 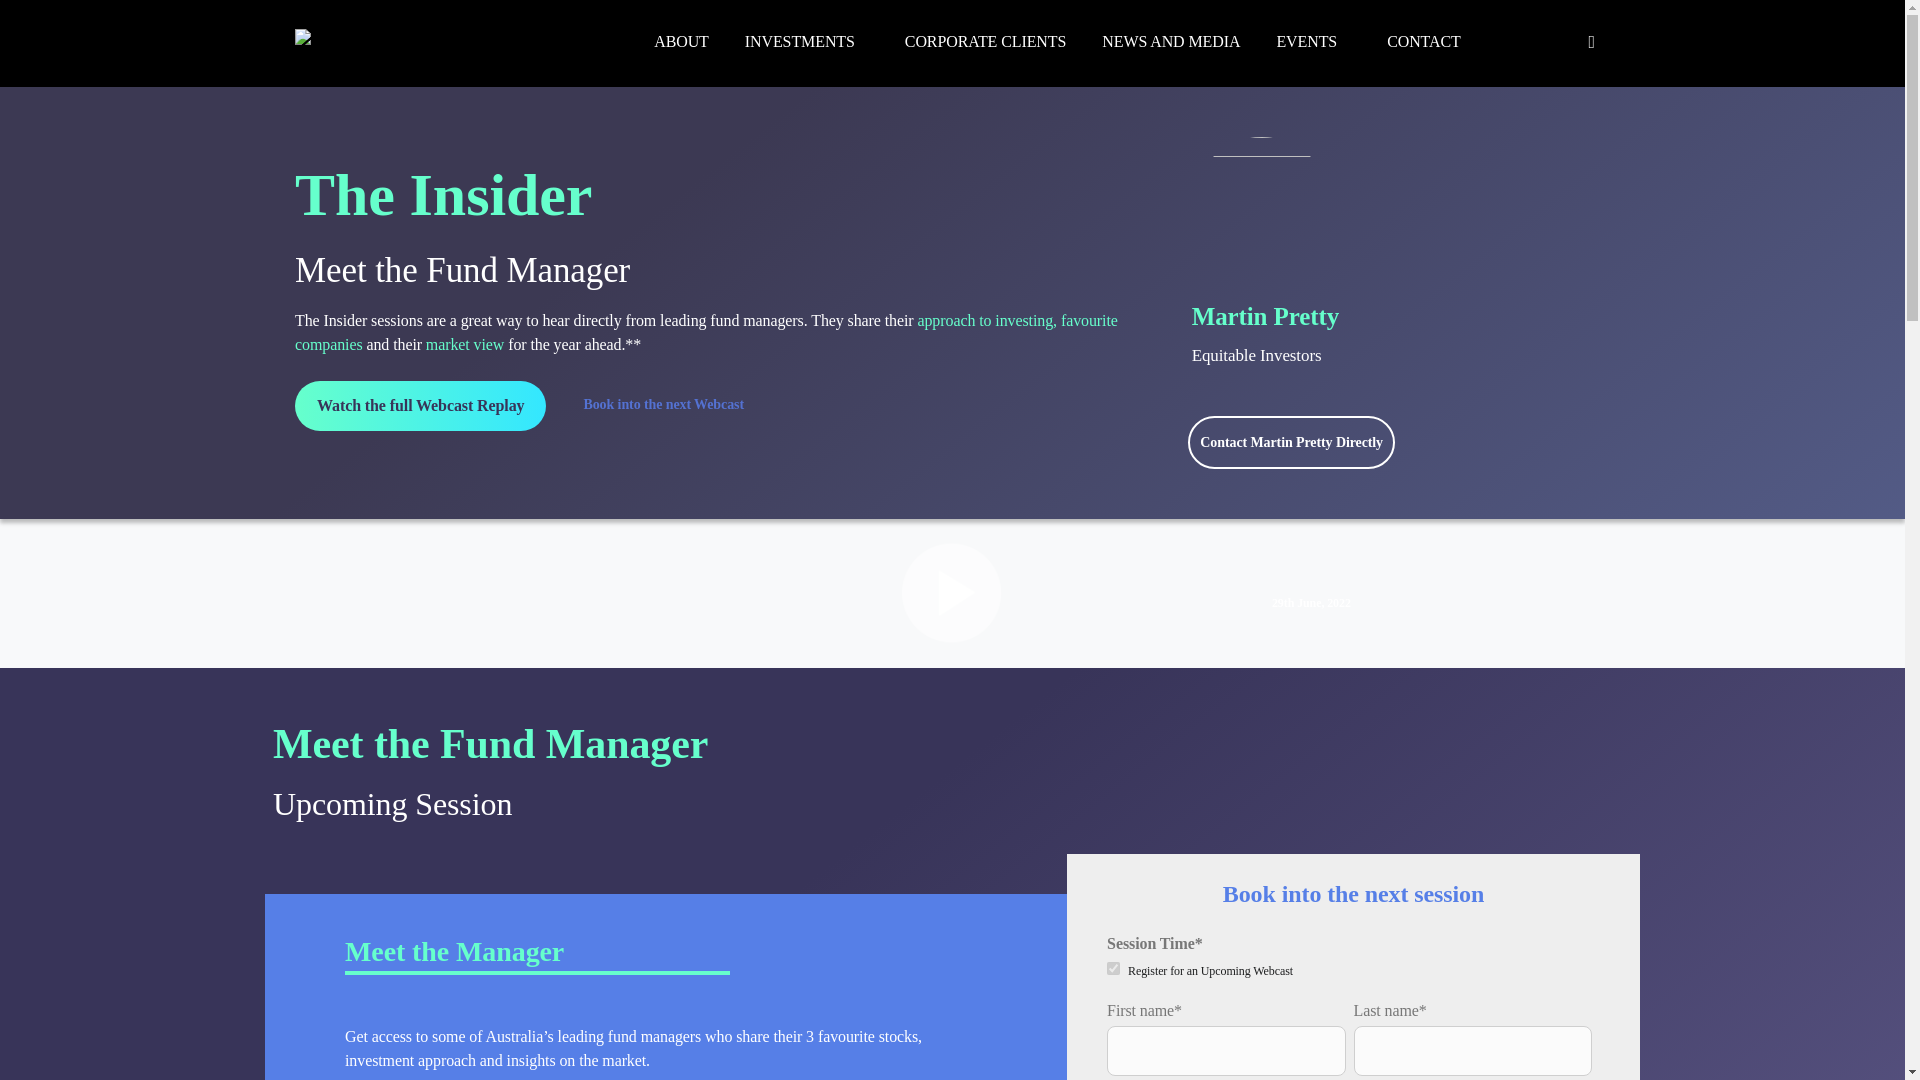 I want to click on Search, so click(x=1592, y=43).